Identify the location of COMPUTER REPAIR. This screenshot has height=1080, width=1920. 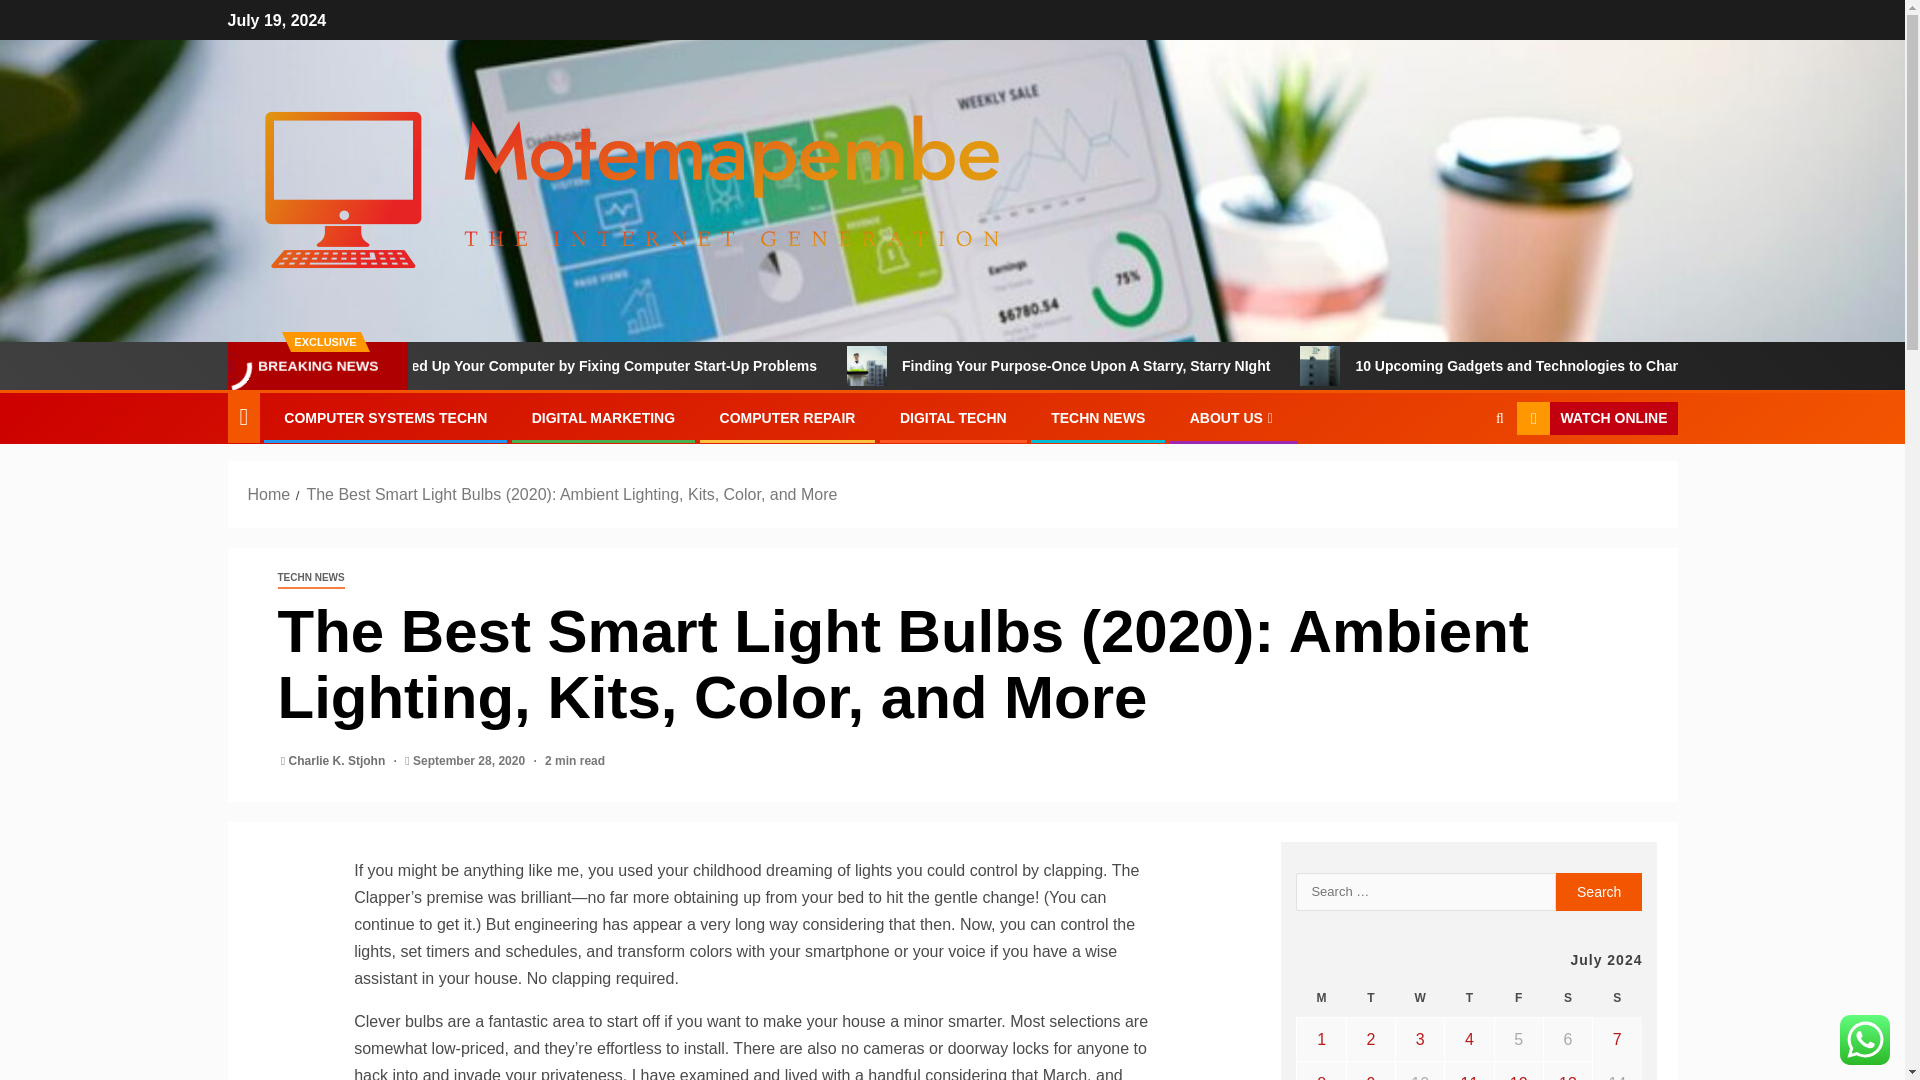
(788, 418).